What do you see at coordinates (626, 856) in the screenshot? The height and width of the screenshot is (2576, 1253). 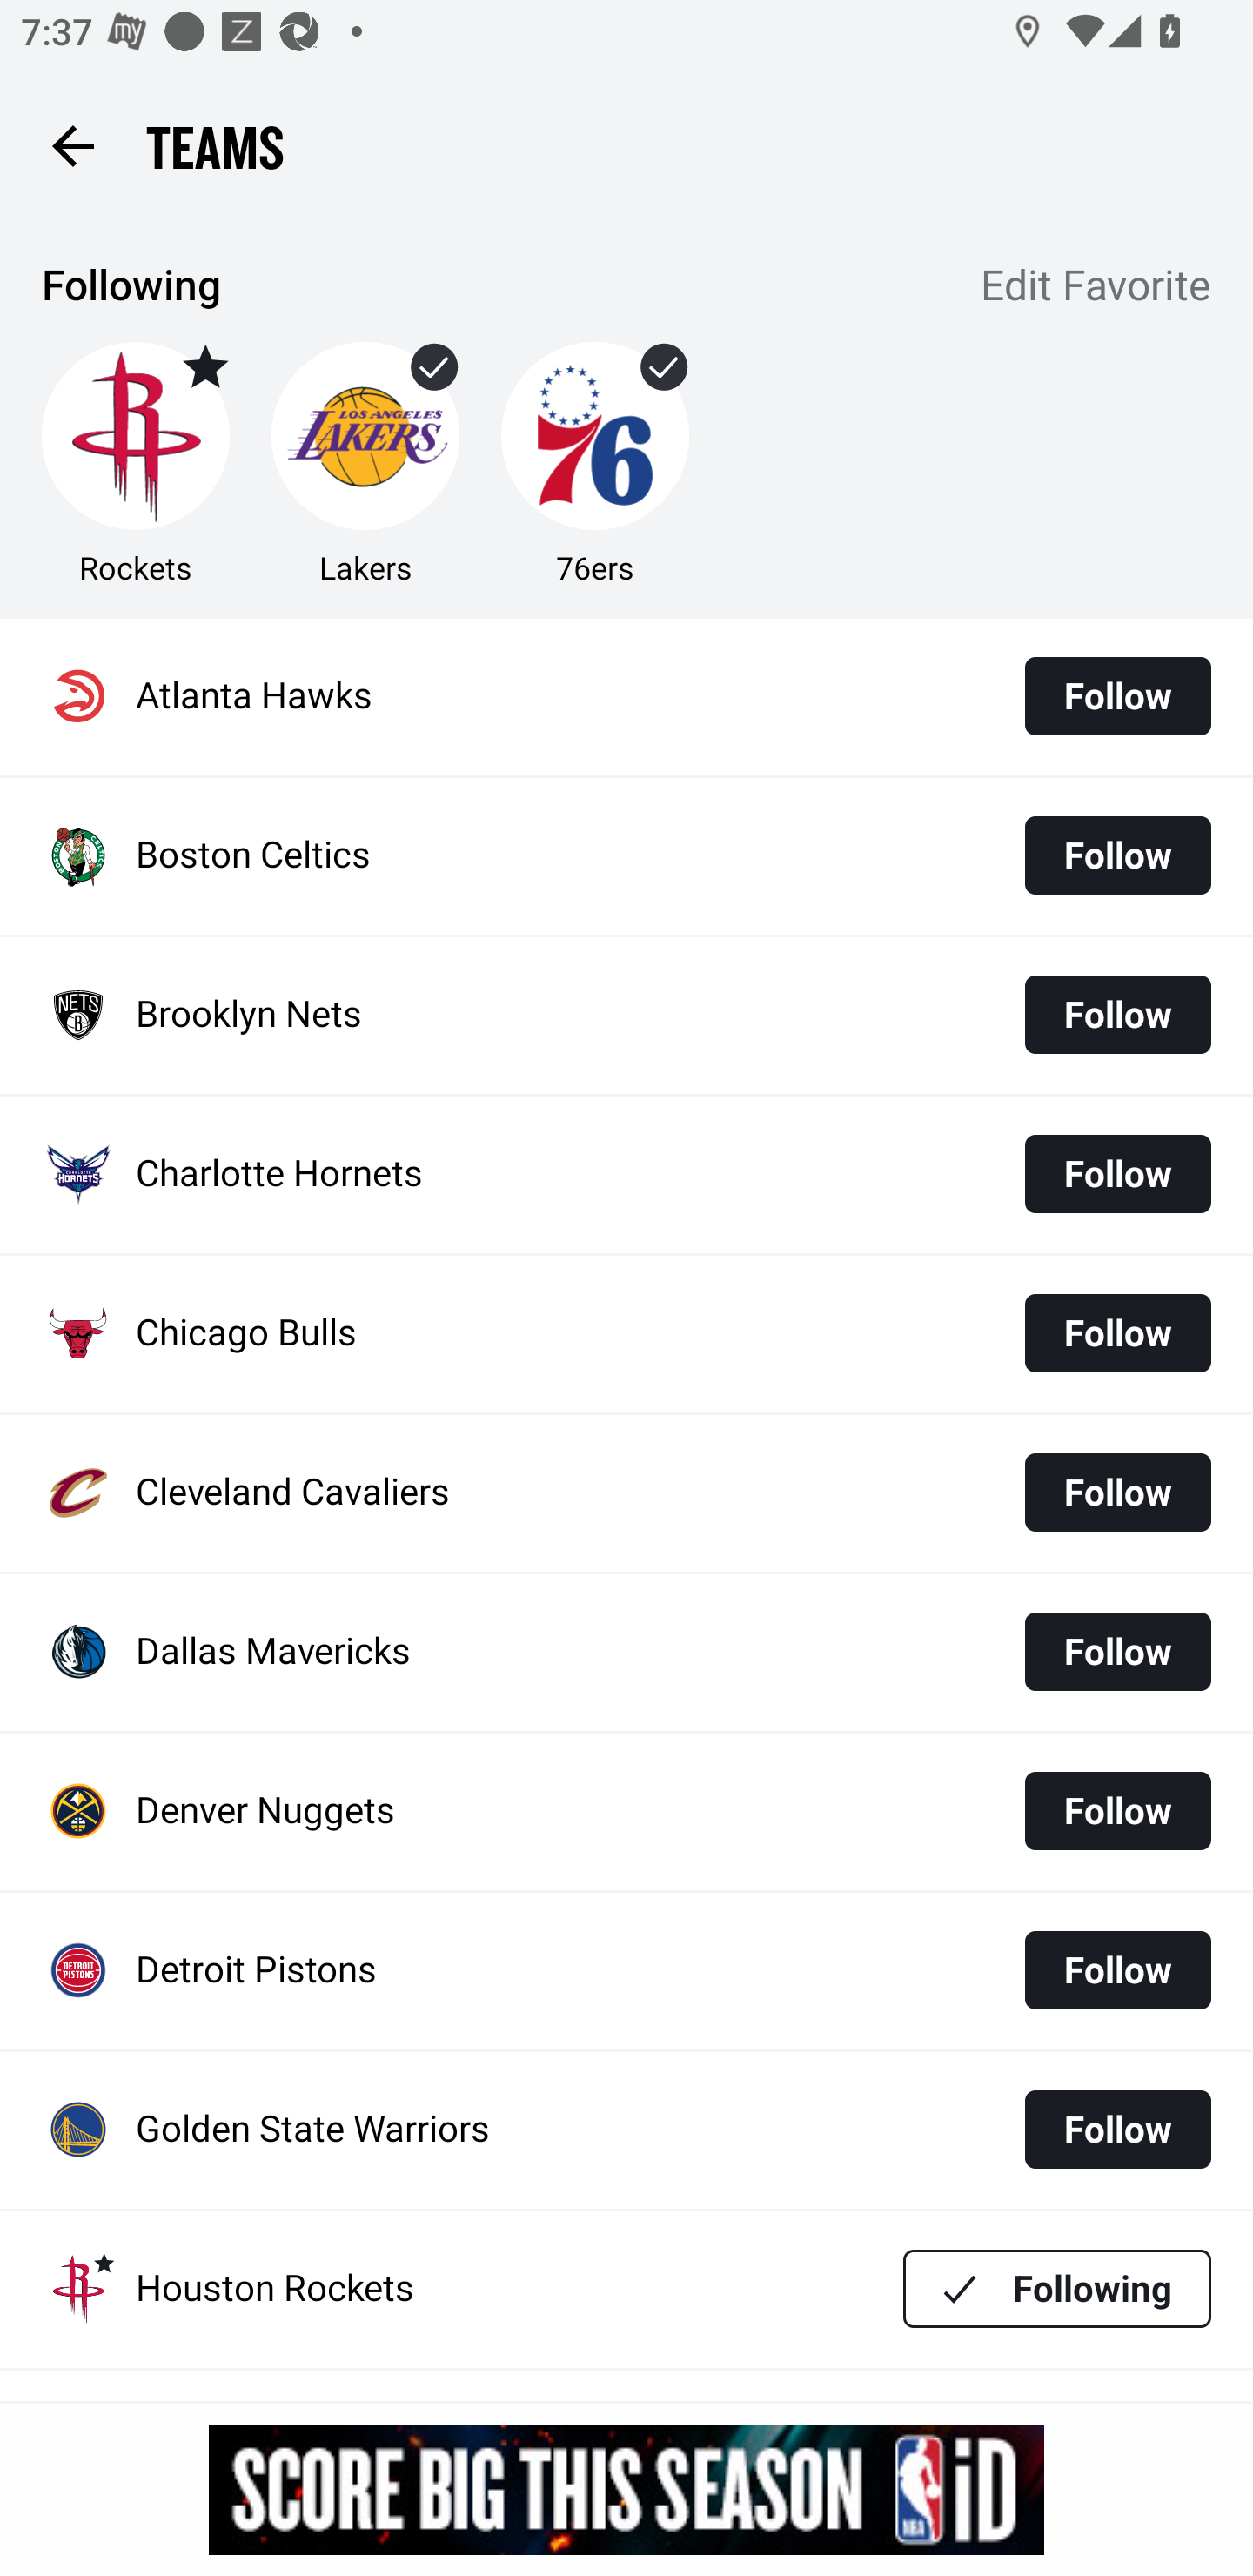 I see `Boston Celtics Follow` at bounding box center [626, 856].